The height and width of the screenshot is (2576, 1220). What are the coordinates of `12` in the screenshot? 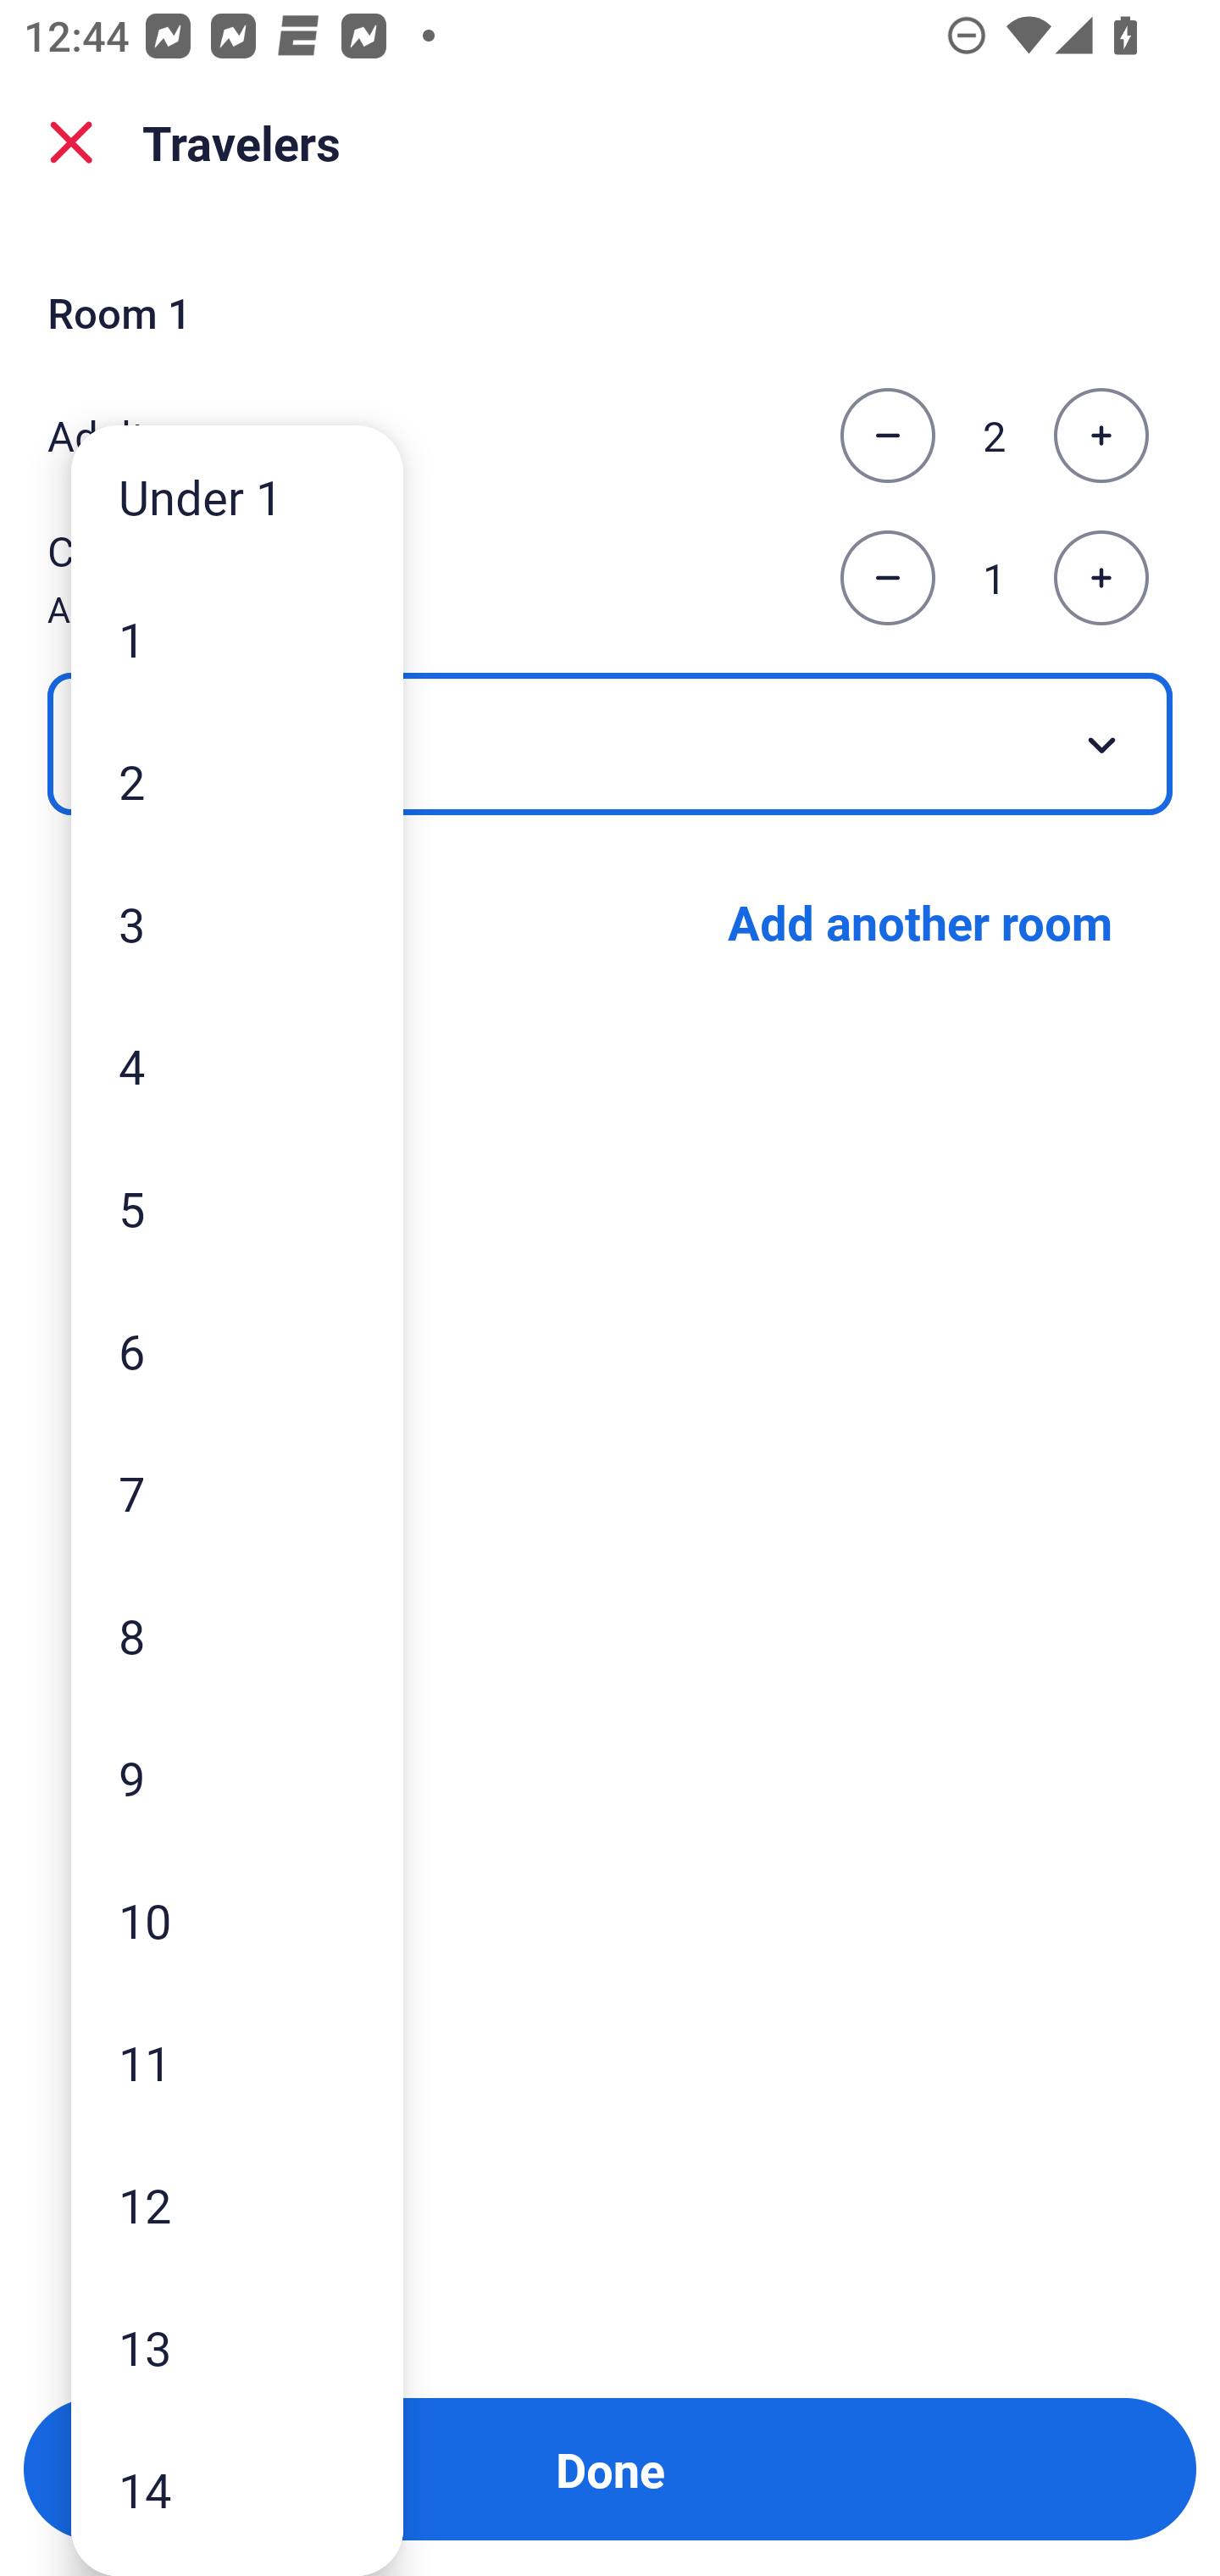 It's located at (237, 2205).